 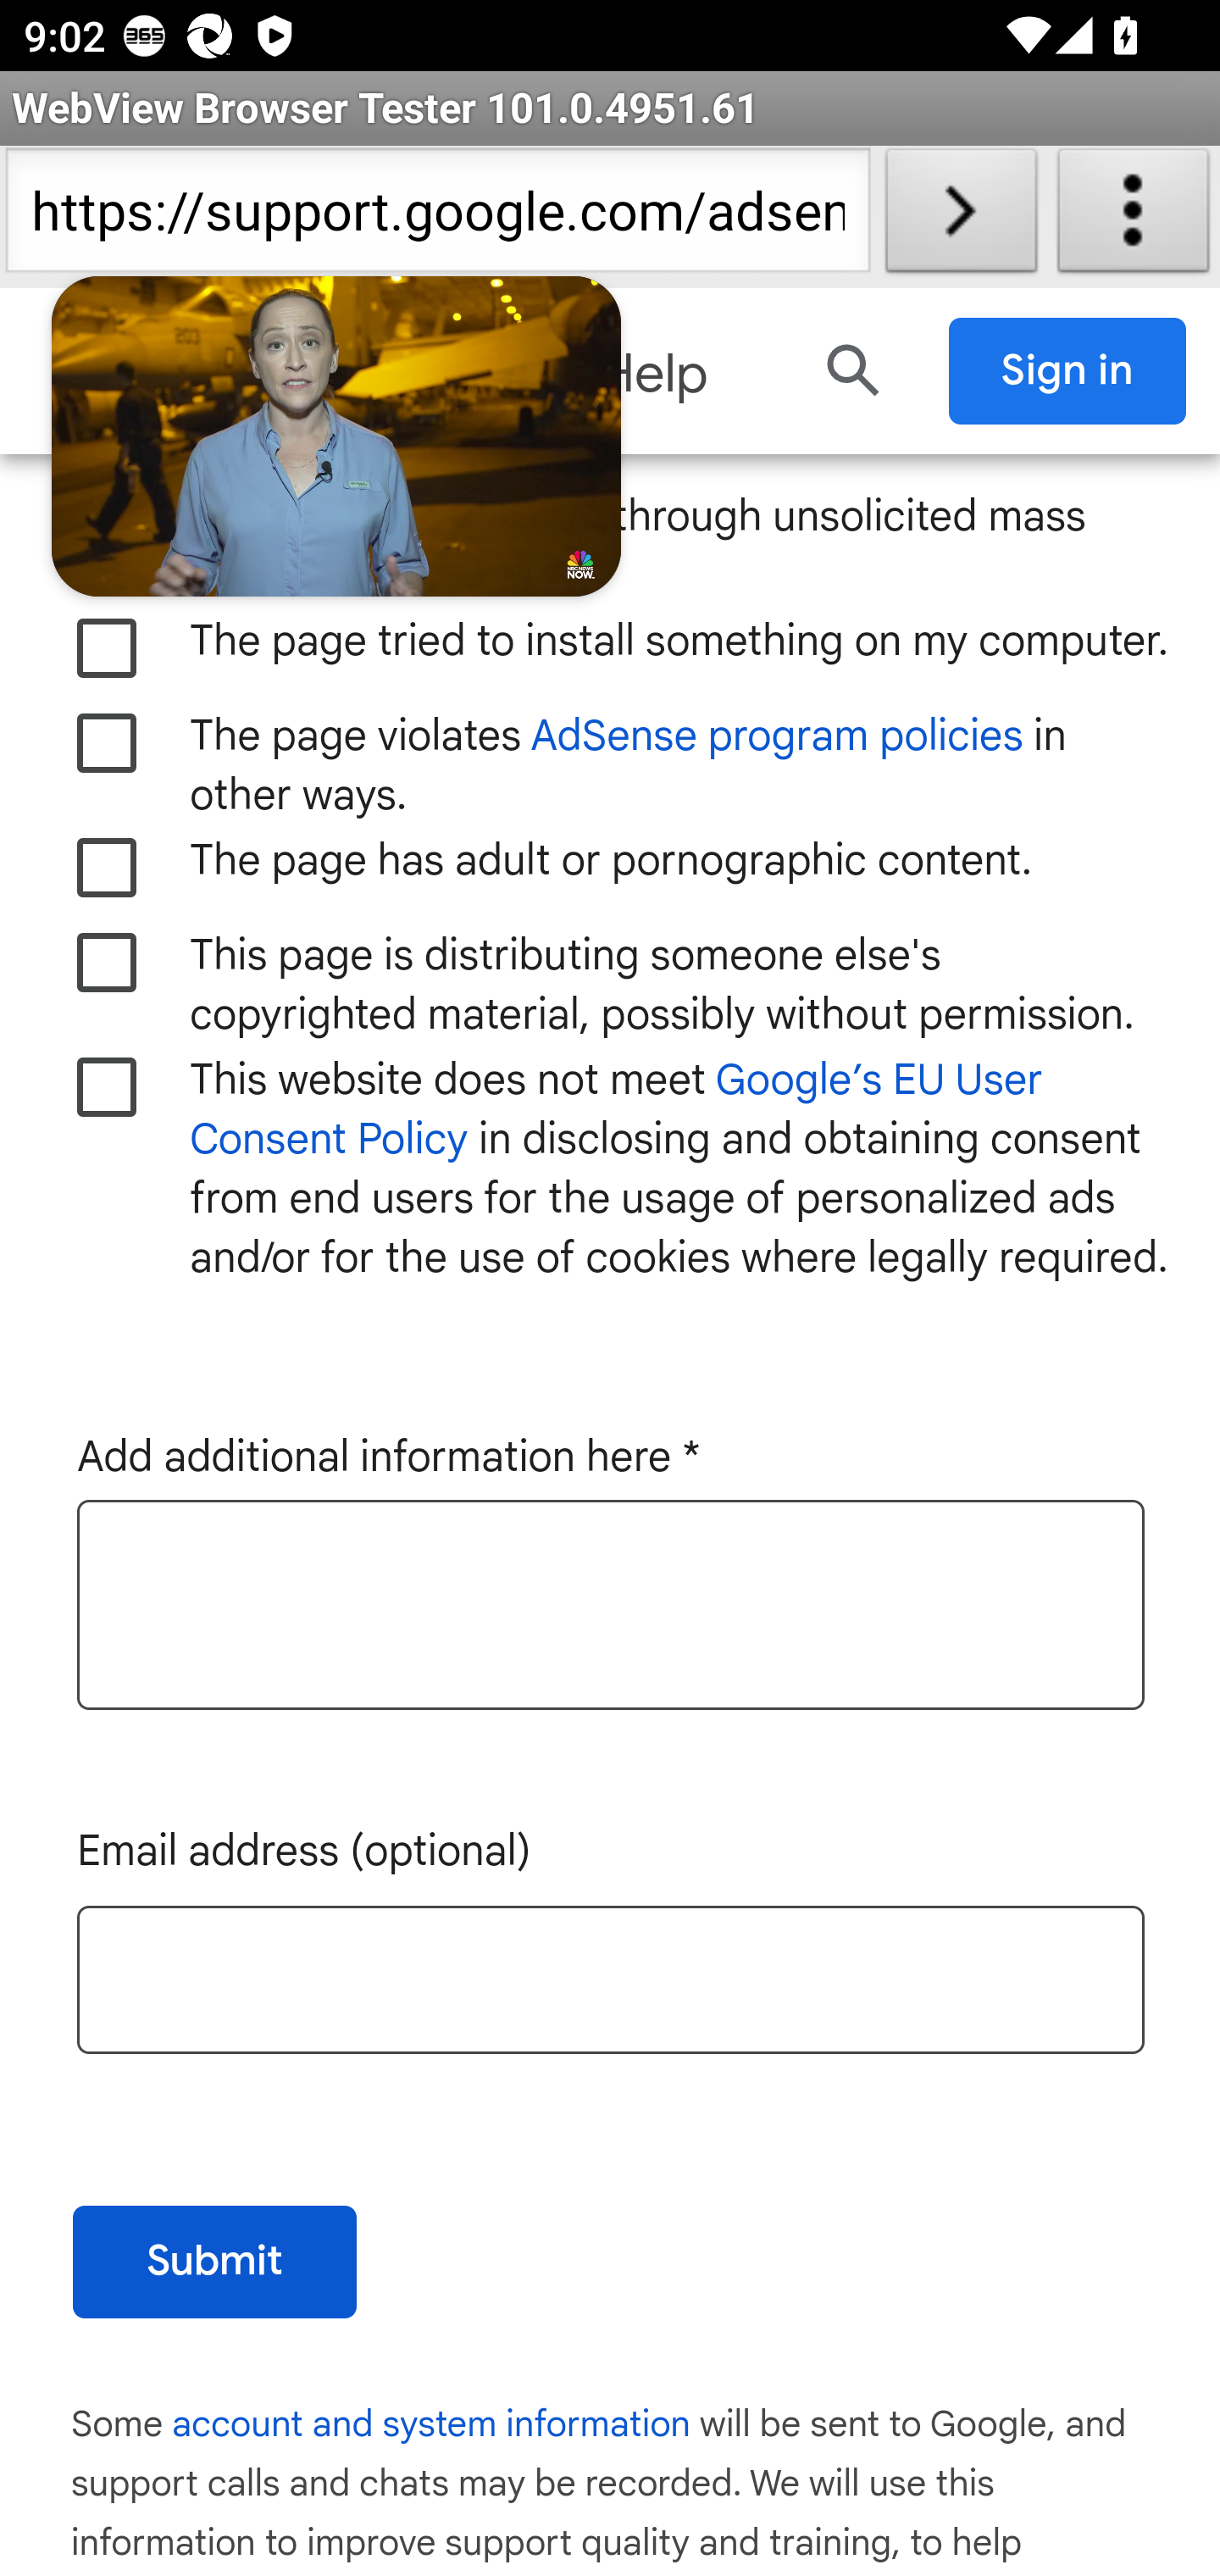 What do you see at coordinates (108, 869) in the screenshot?
I see `The page has adult or pornographic content.` at bounding box center [108, 869].